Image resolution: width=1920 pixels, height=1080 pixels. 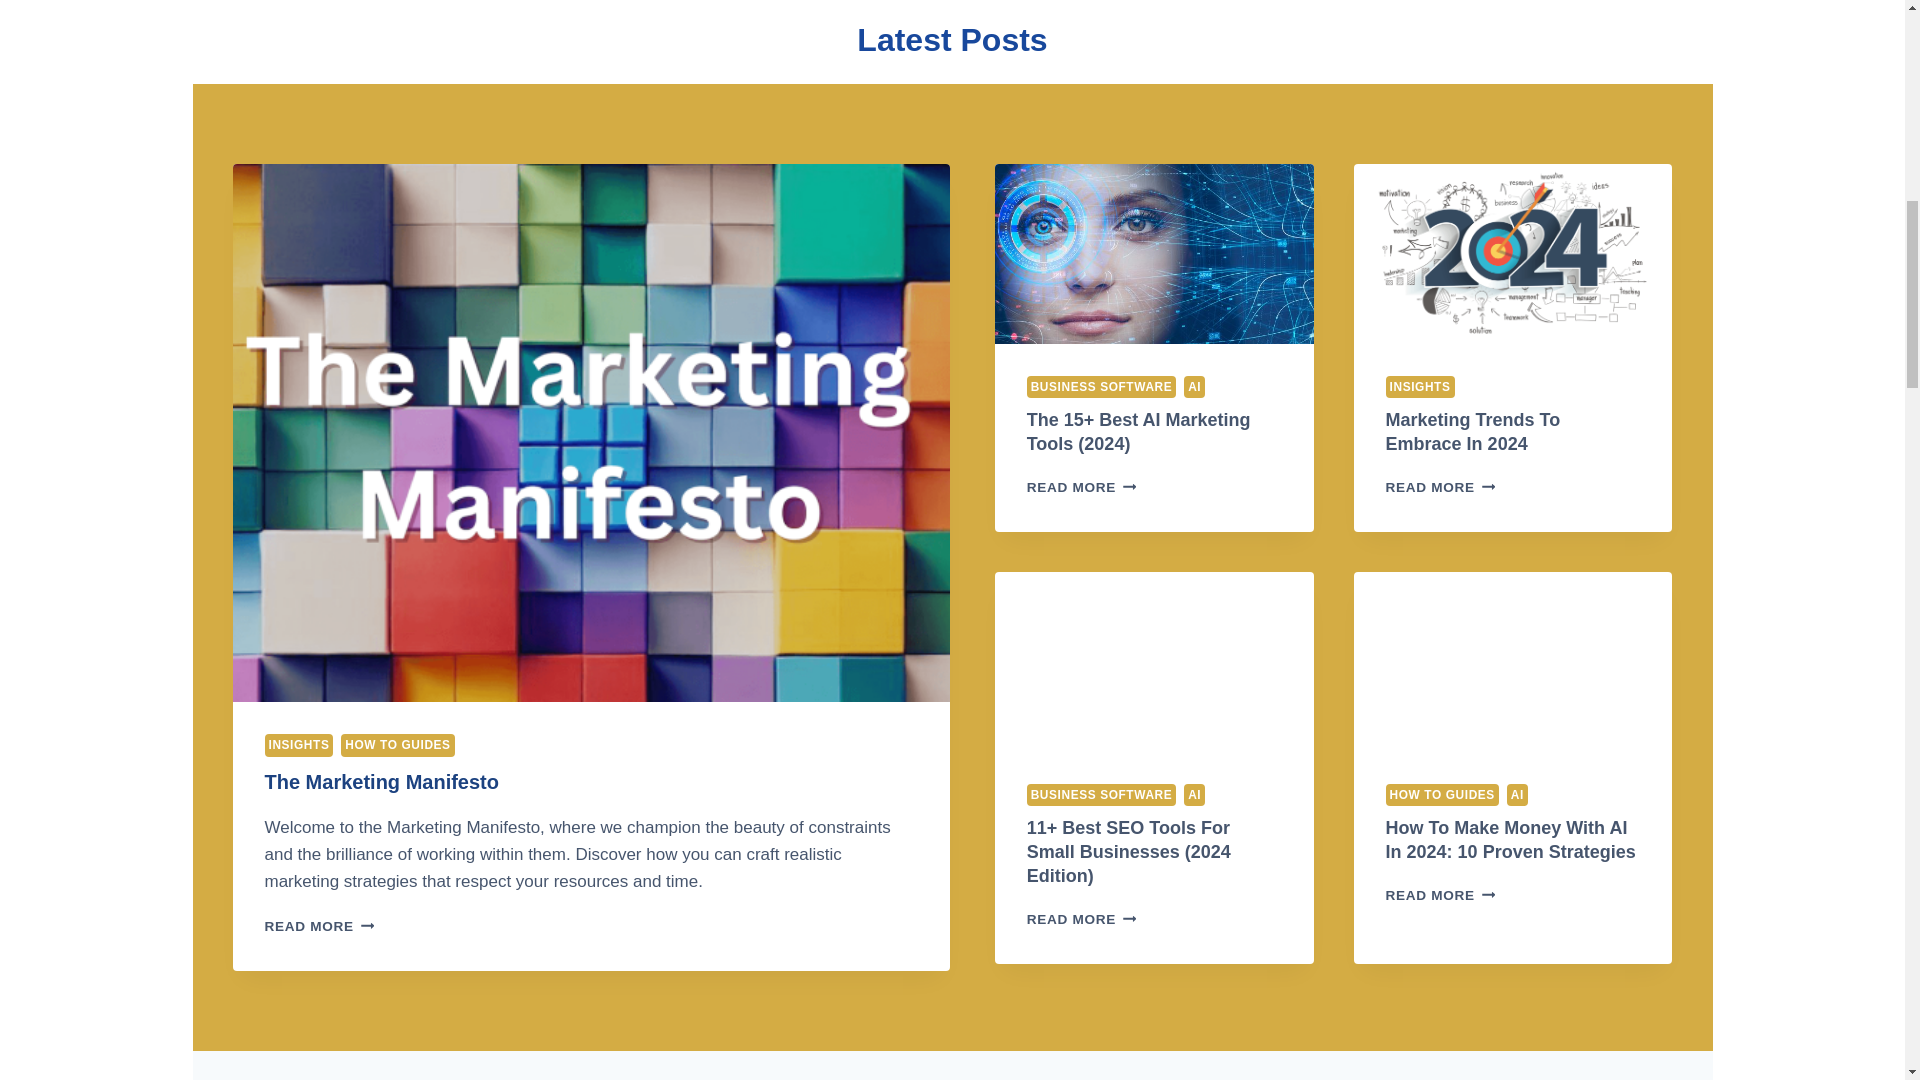 I want to click on HOW TO GUIDES, so click(x=1442, y=794).